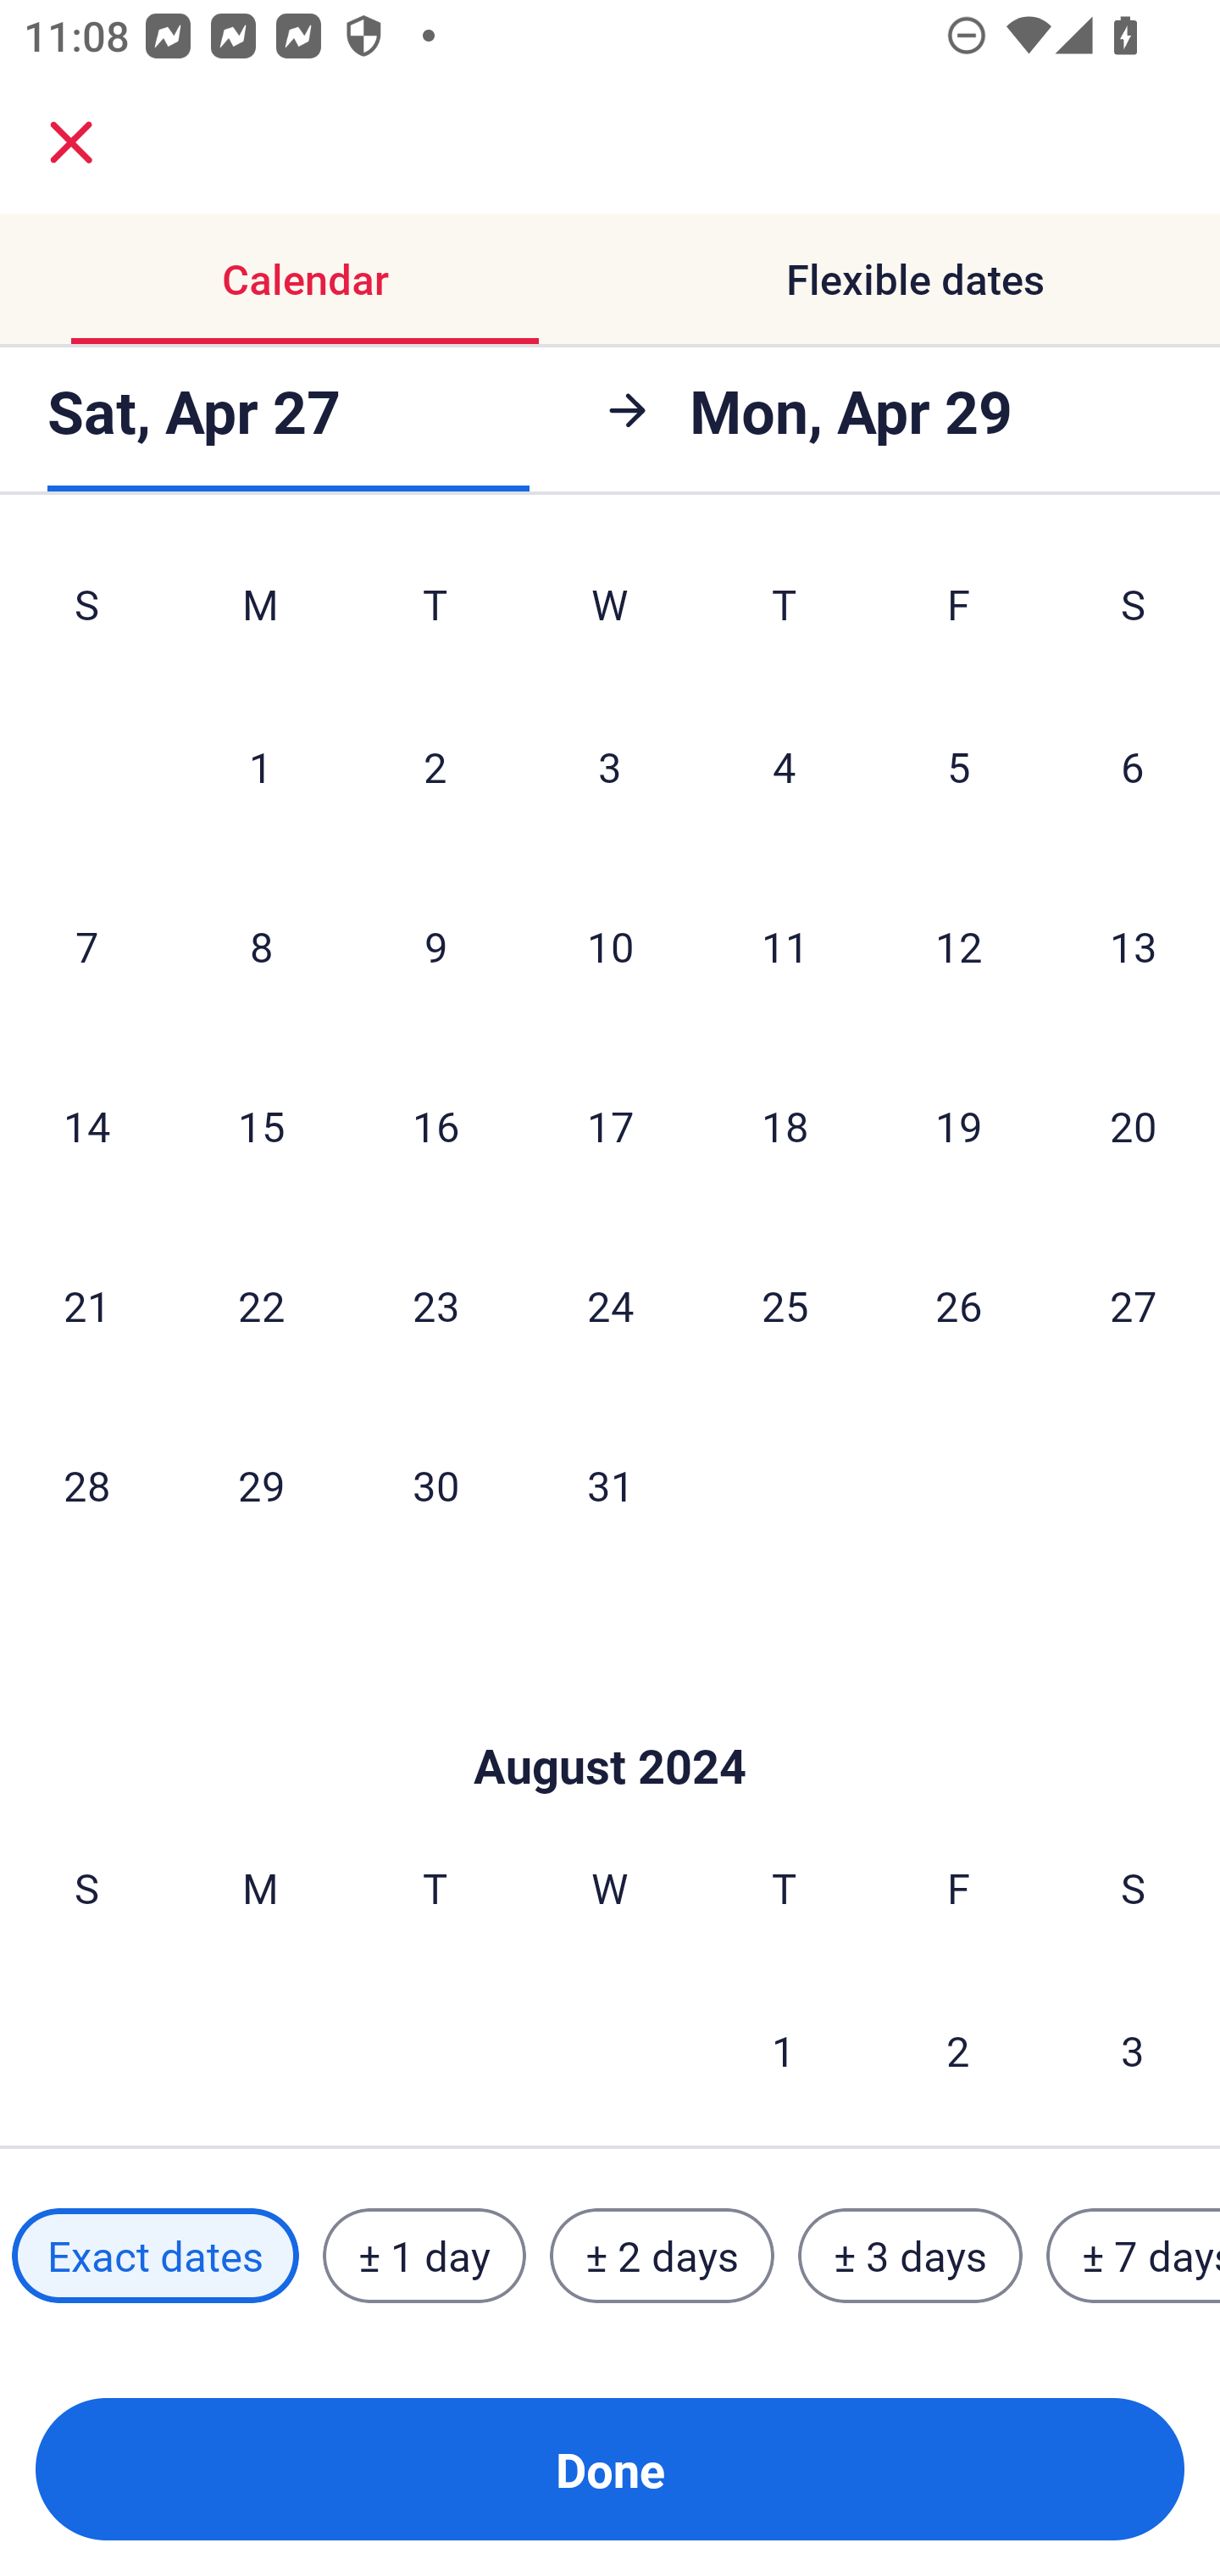 Image resolution: width=1220 pixels, height=2576 pixels. Describe the element at coordinates (1134, 1125) in the screenshot. I see `20 Saturday, July 20, 2024` at that location.